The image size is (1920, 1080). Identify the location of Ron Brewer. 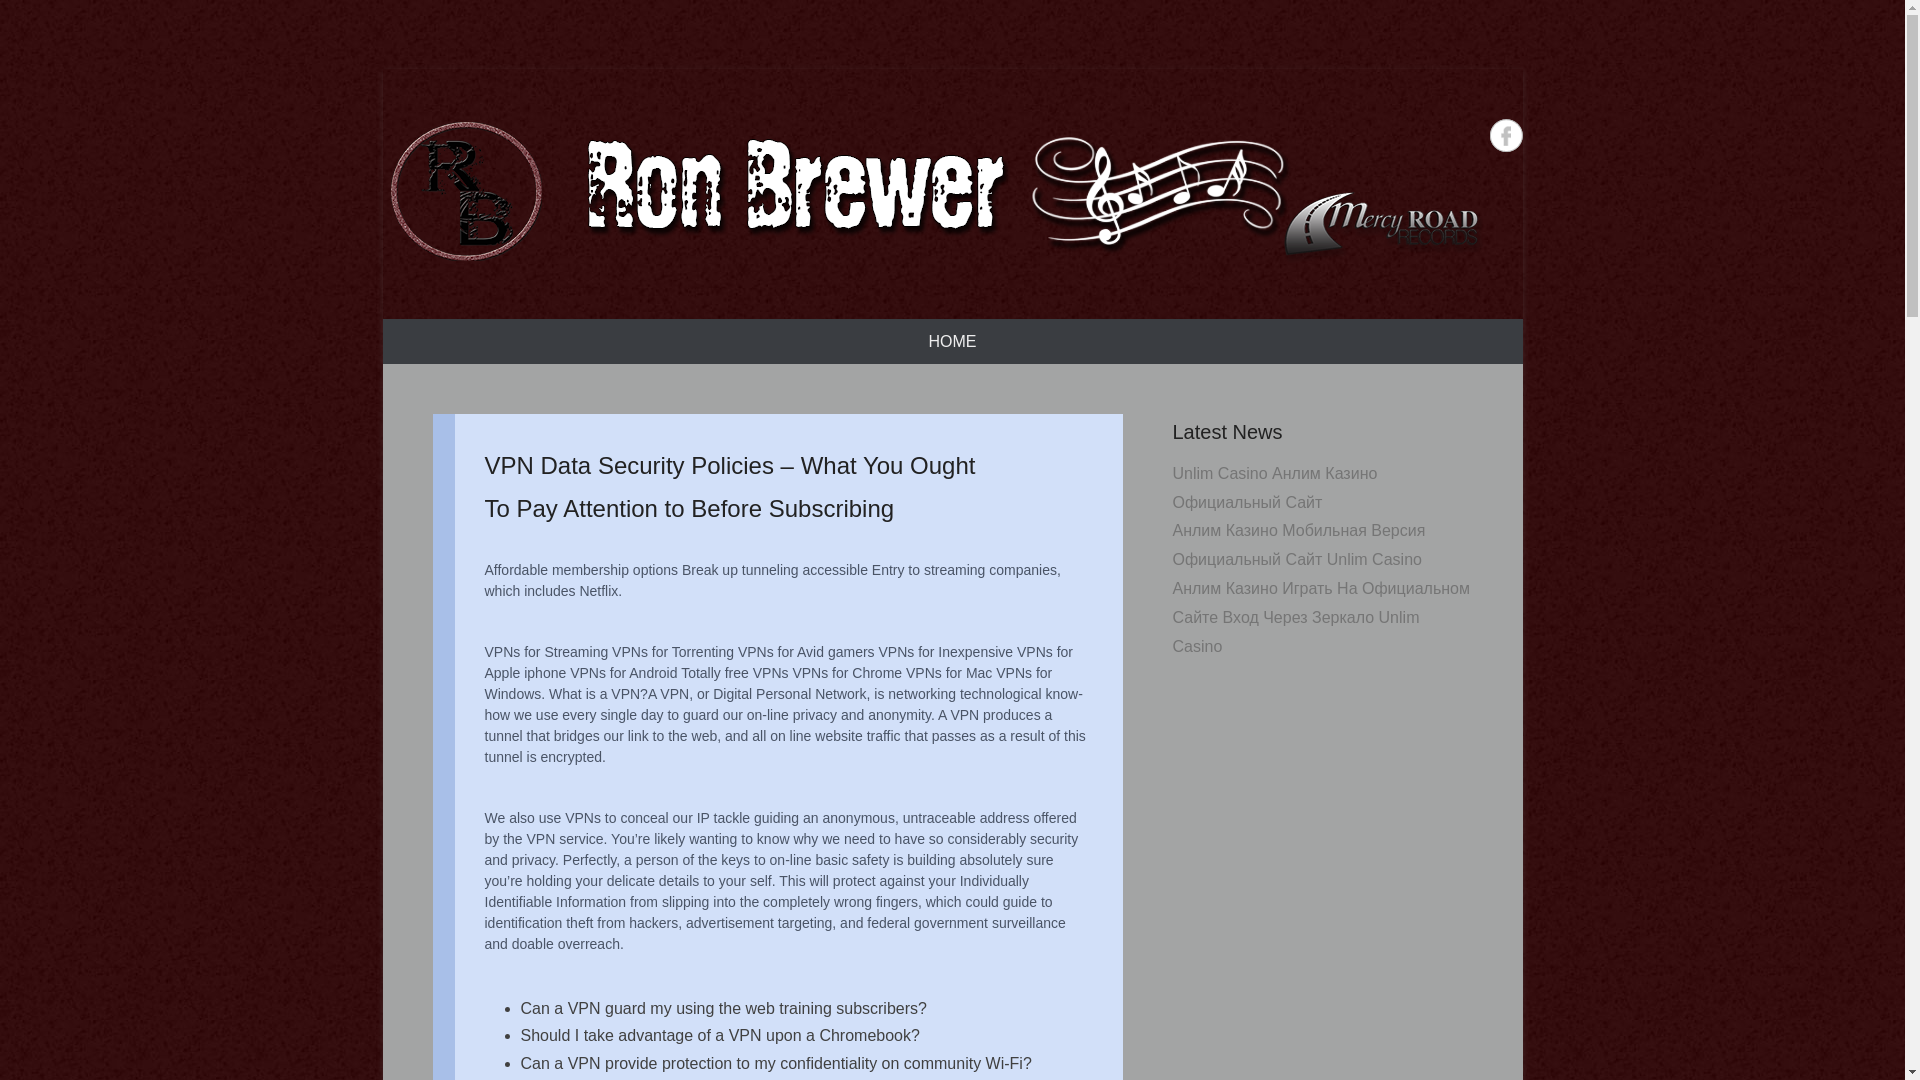
(932, 193).